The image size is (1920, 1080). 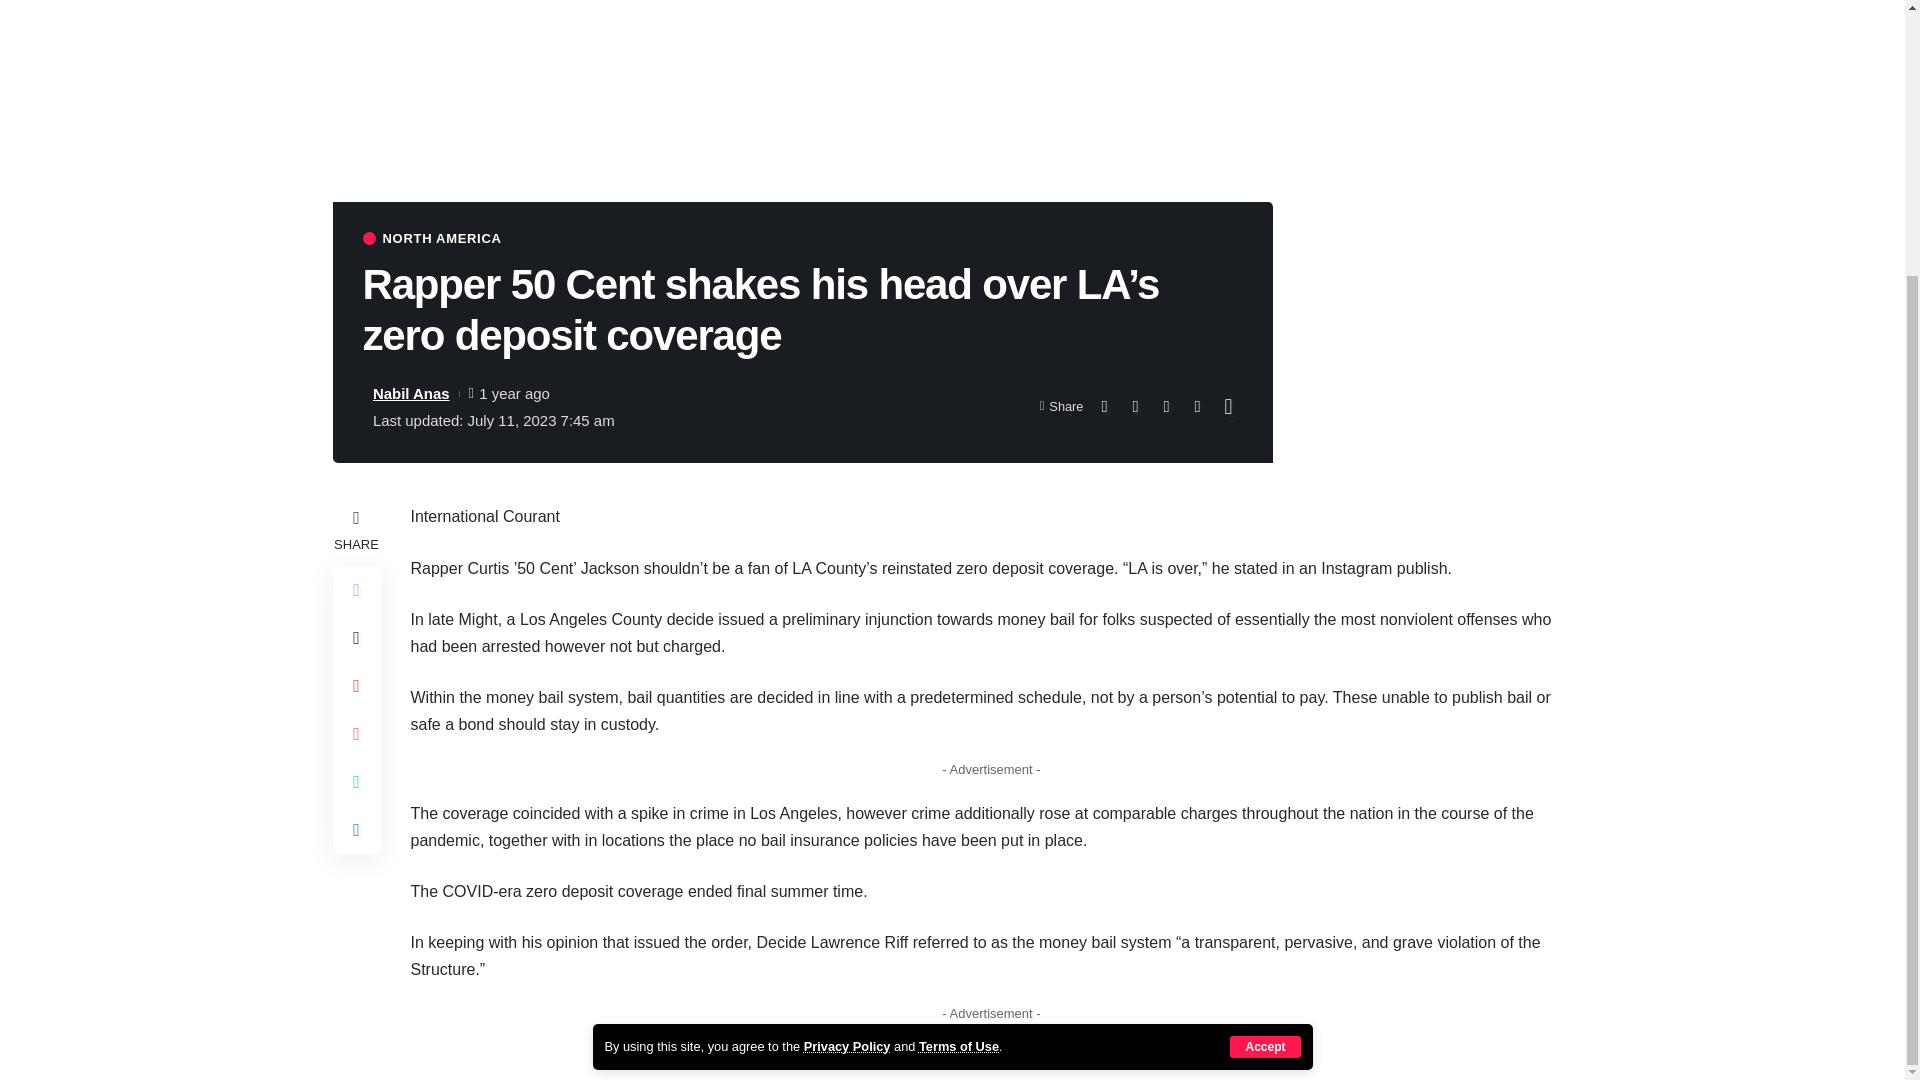 I want to click on Accept, so click(x=1264, y=690).